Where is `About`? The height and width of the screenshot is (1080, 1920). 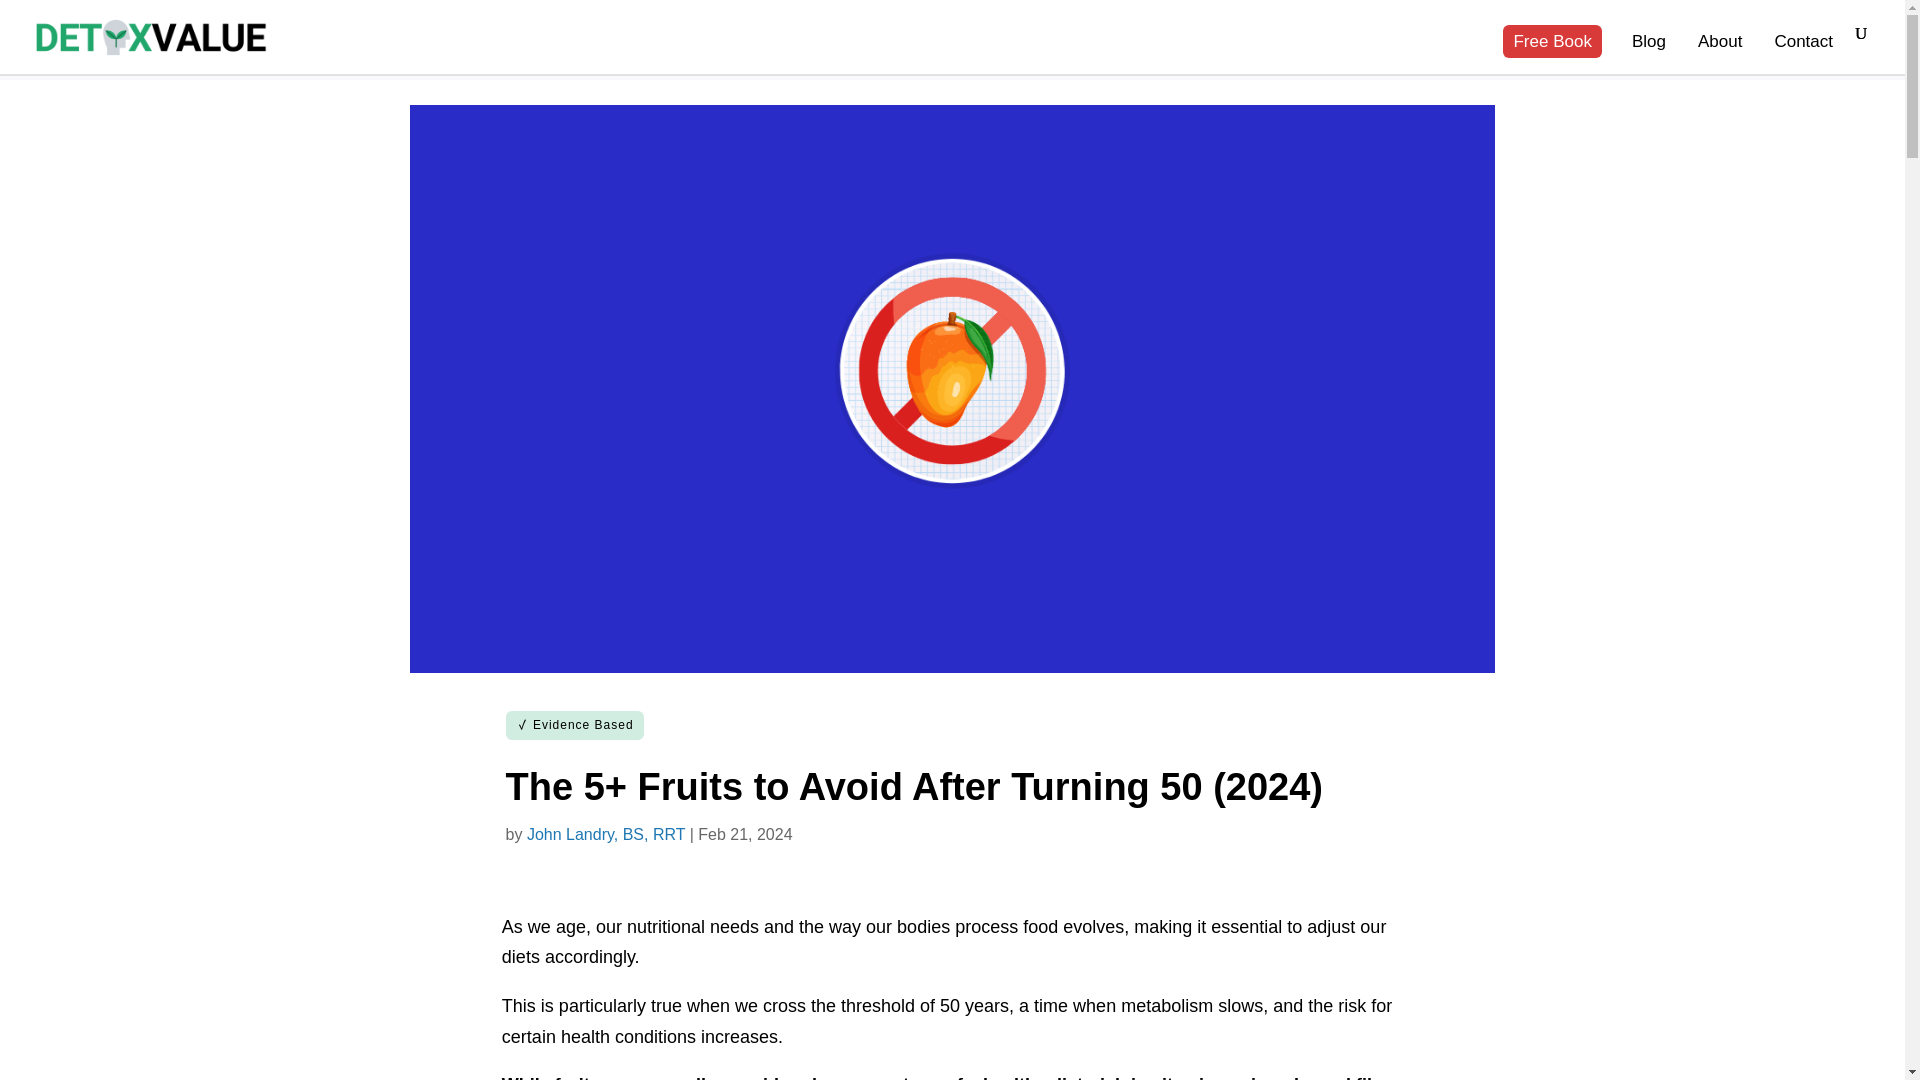 About is located at coordinates (1719, 54).